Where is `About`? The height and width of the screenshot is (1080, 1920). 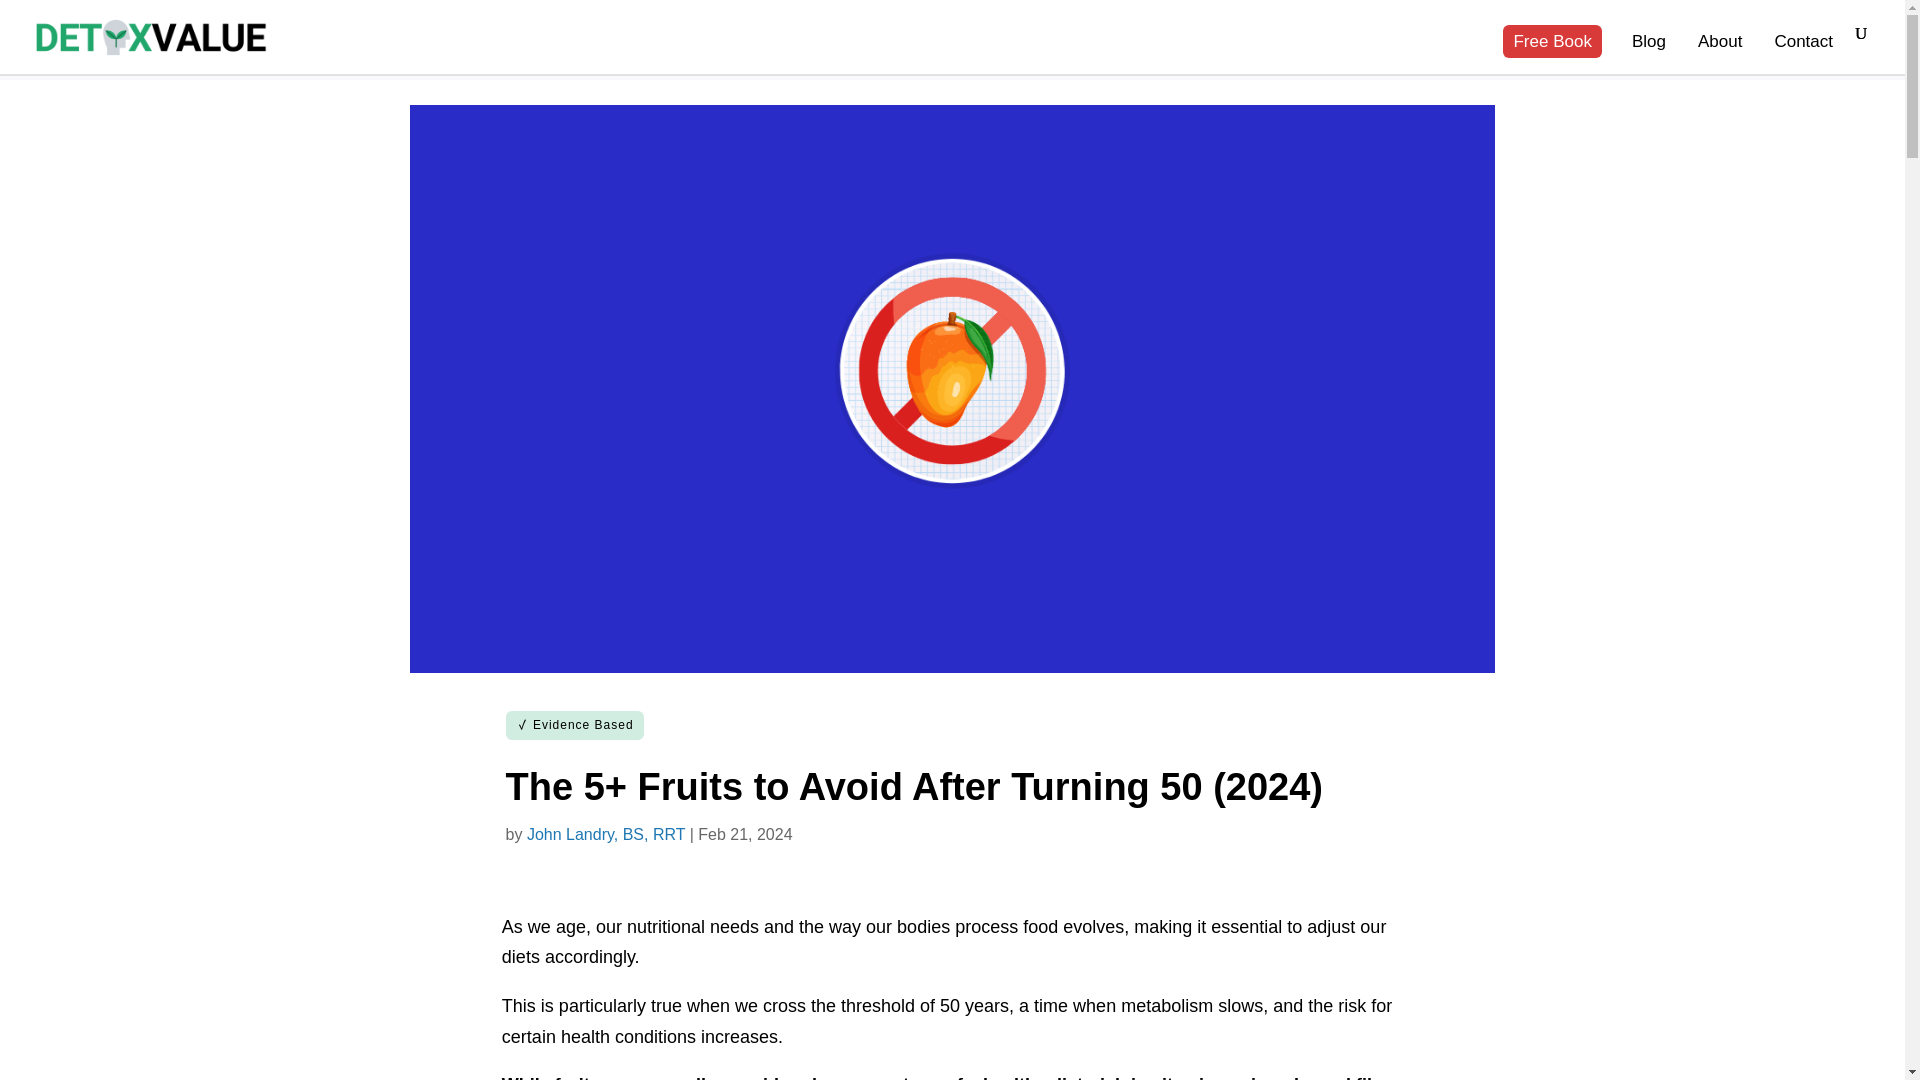 About is located at coordinates (1719, 54).